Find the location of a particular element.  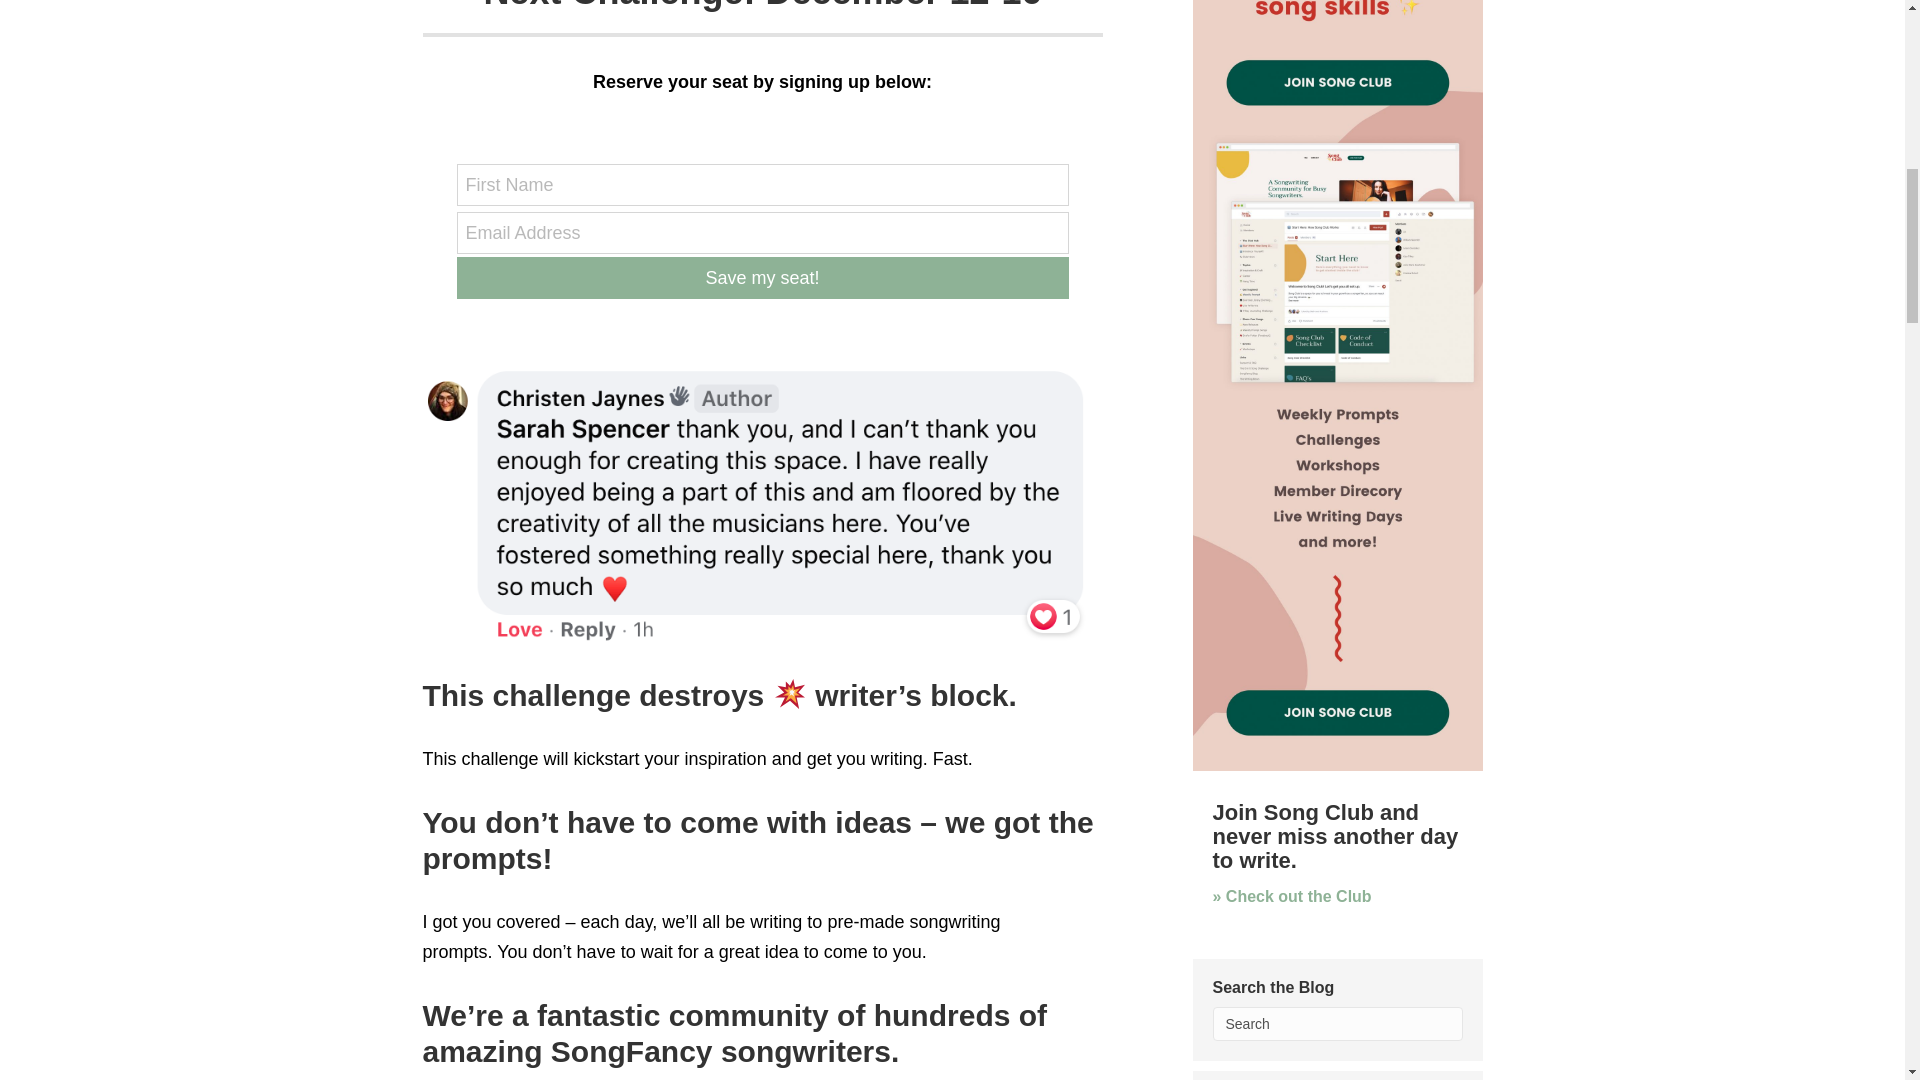

Save my seat! is located at coordinates (762, 278).